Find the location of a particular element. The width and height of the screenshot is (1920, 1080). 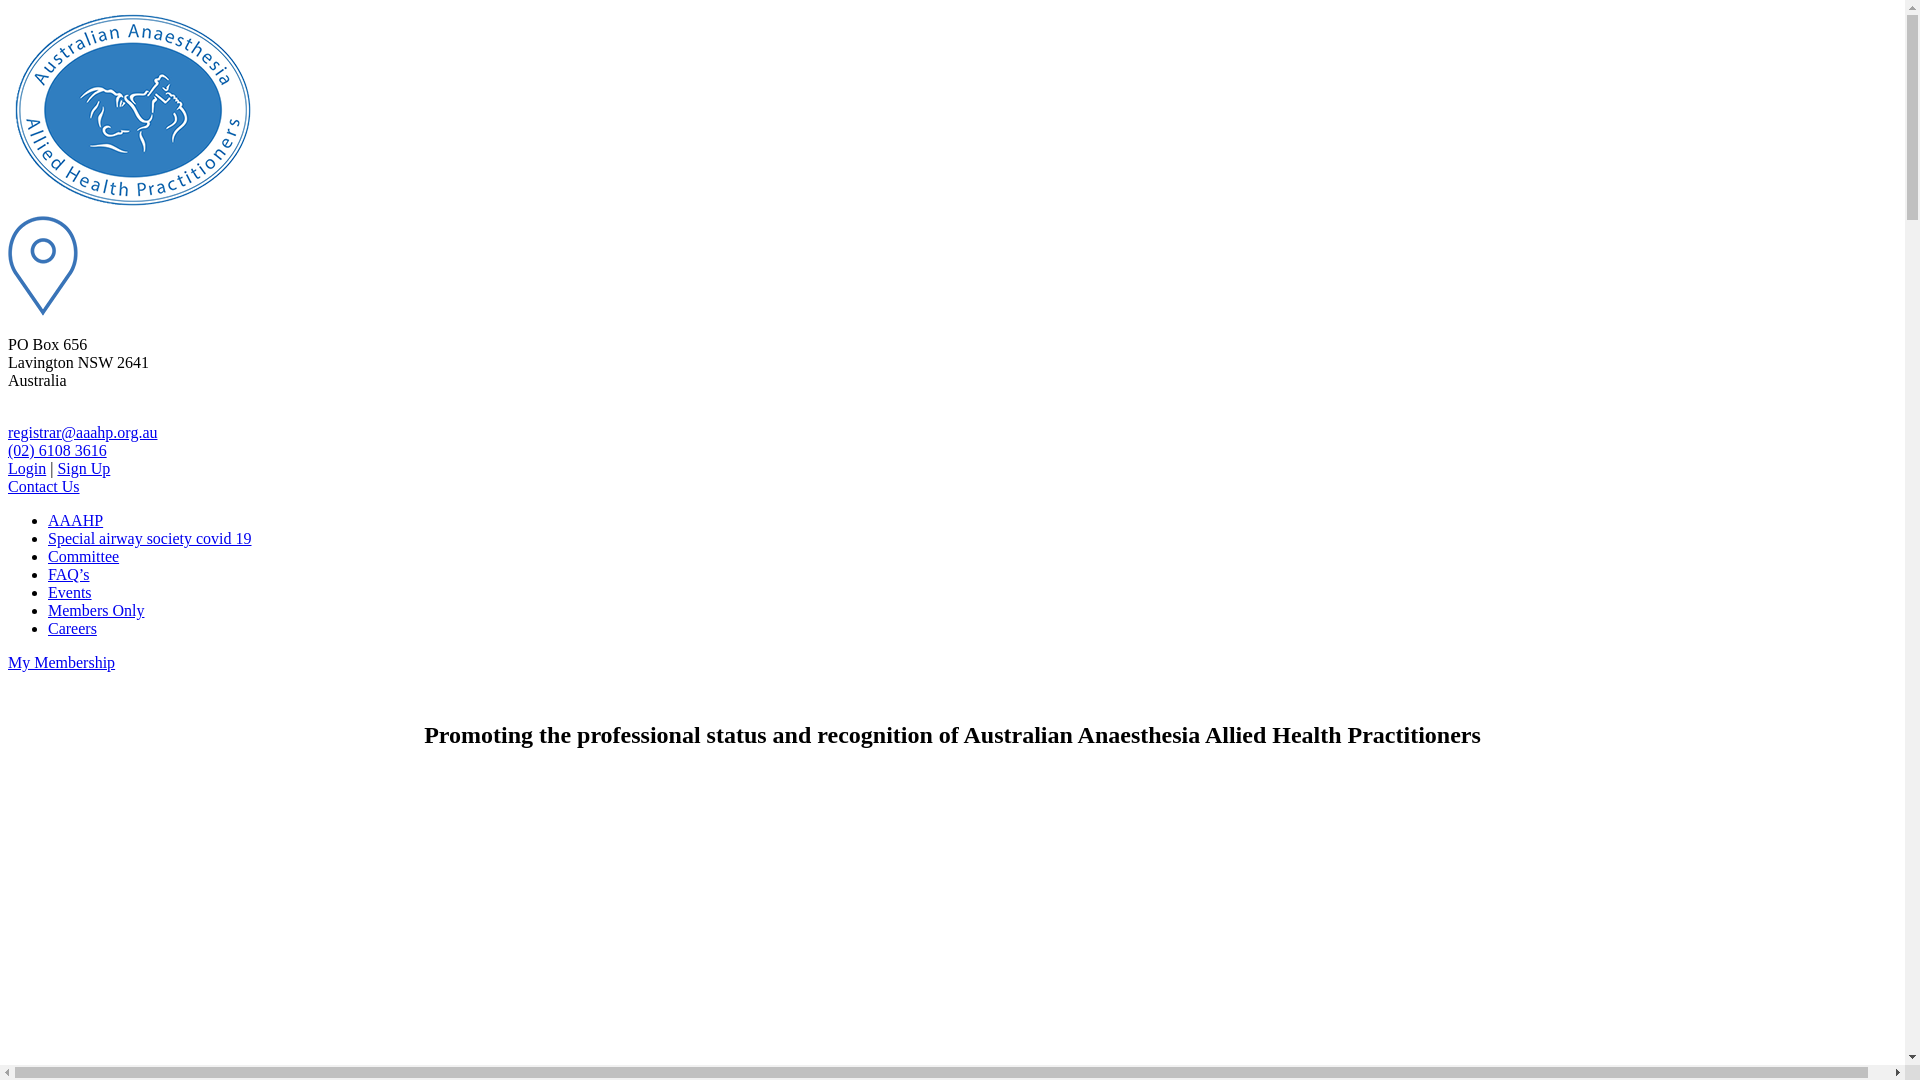

Careers is located at coordinates (72, 628).